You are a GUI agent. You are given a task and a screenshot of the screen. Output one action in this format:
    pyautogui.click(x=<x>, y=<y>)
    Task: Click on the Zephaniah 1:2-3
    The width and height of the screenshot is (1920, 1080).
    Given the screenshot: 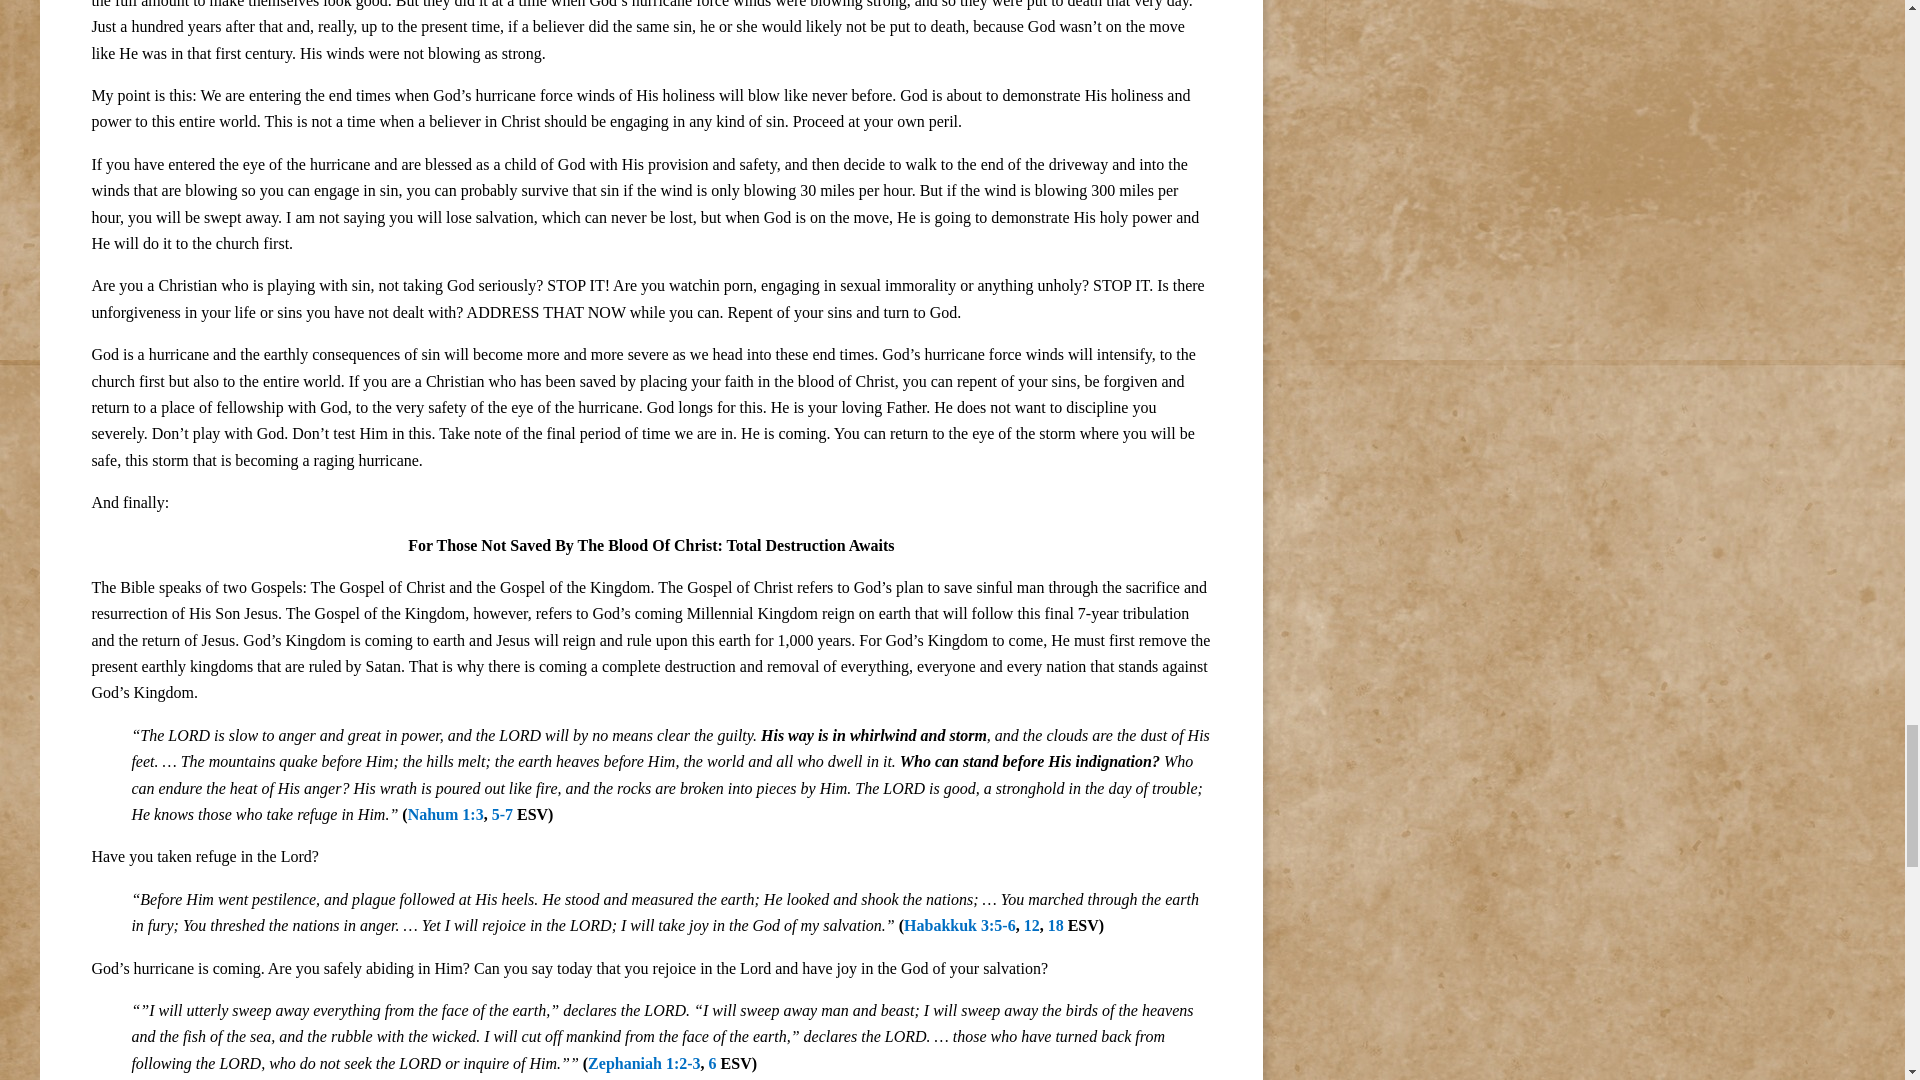 What is the action you would take?
    pyautogui.click(x=644, y=1064)
    